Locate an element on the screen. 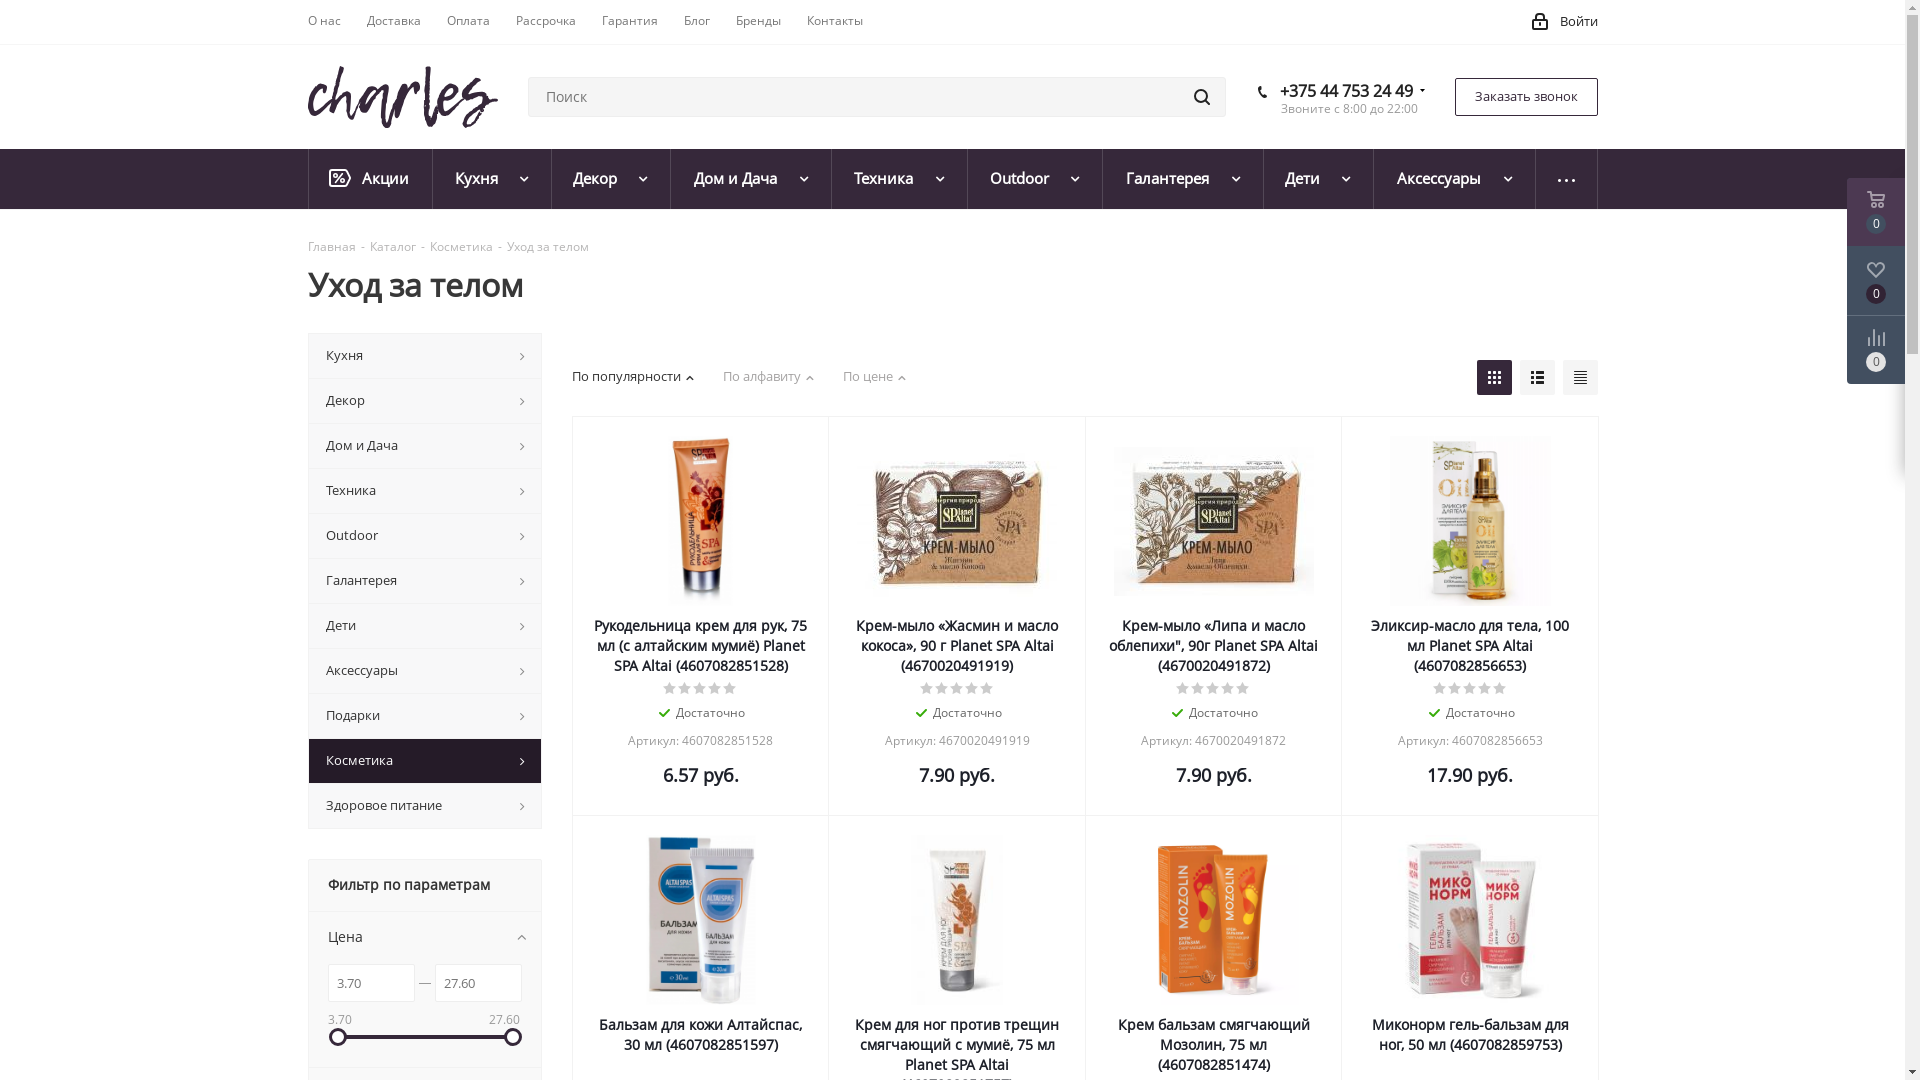 This screenshot has height=1080, width=1920. Outdoor is located at coordinates (425, 536).